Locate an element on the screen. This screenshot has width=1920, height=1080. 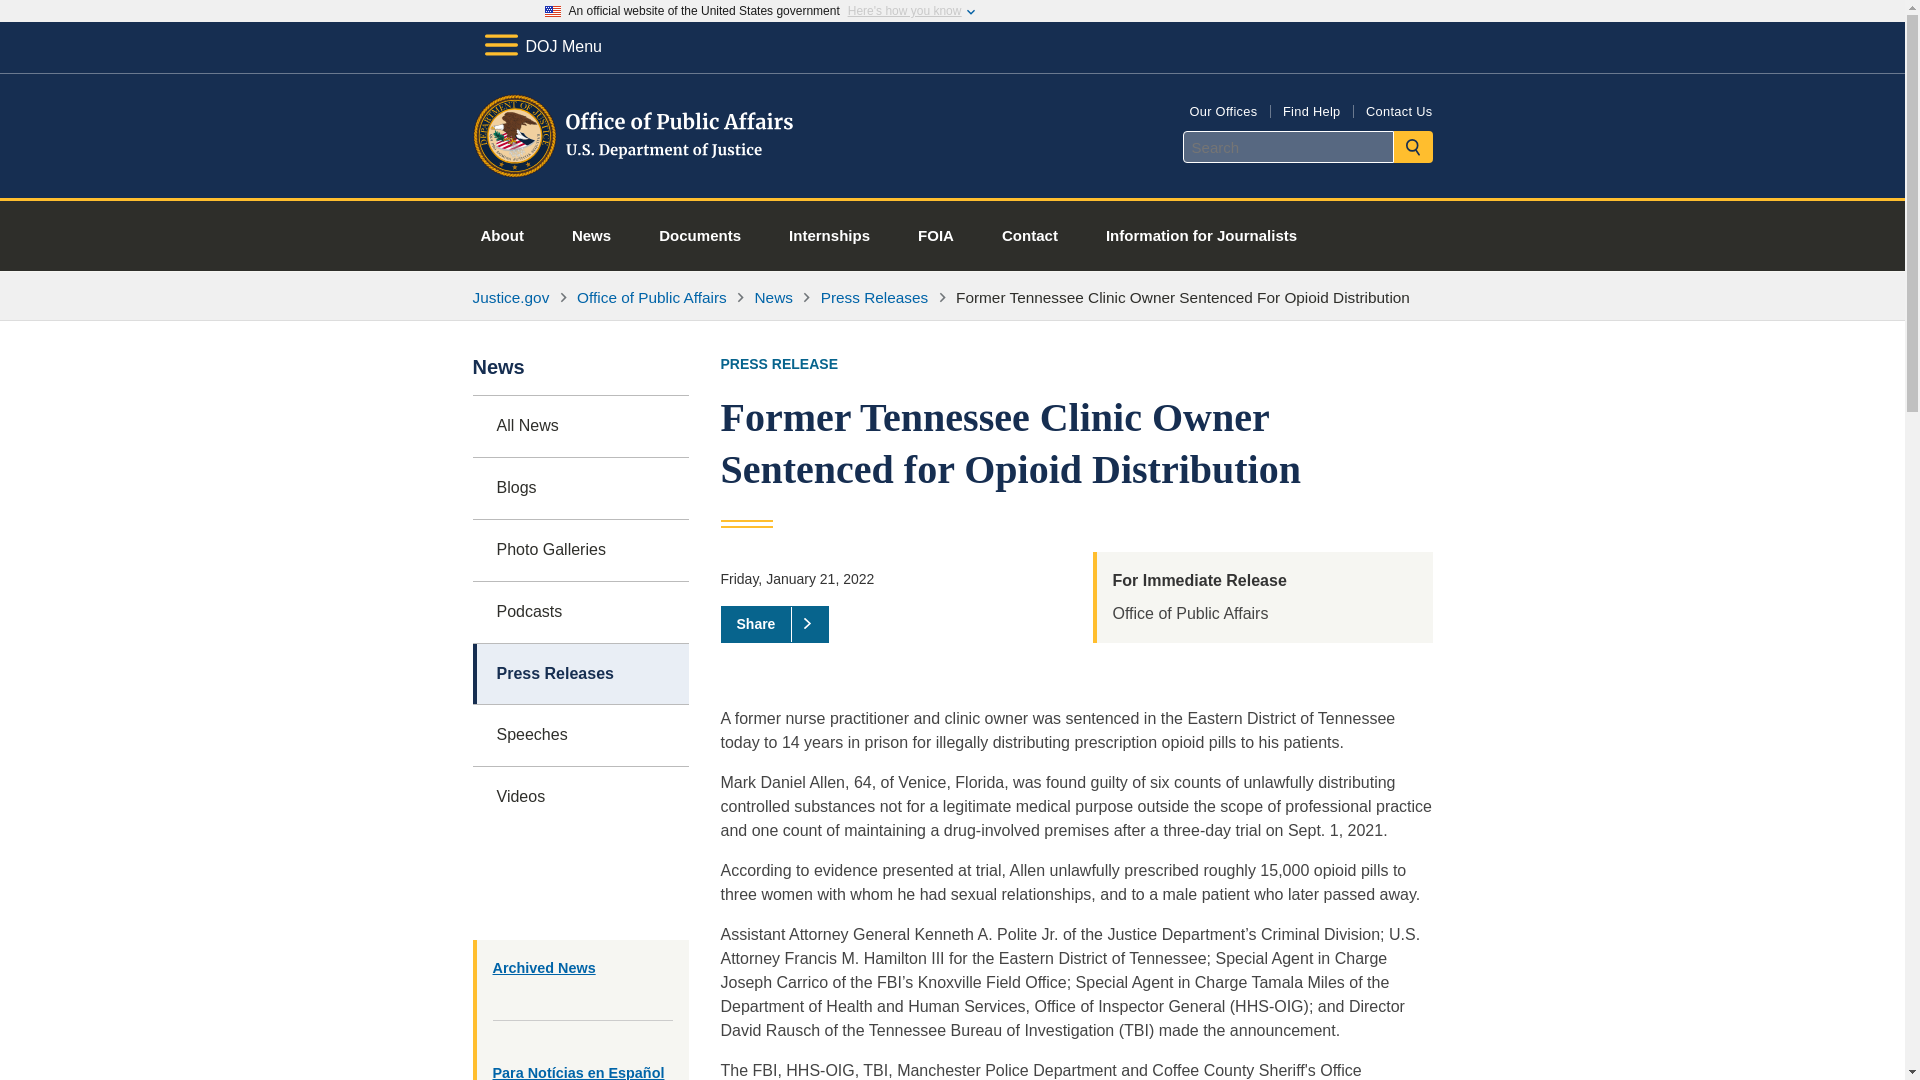
All News is located at coordinates (580, 426).